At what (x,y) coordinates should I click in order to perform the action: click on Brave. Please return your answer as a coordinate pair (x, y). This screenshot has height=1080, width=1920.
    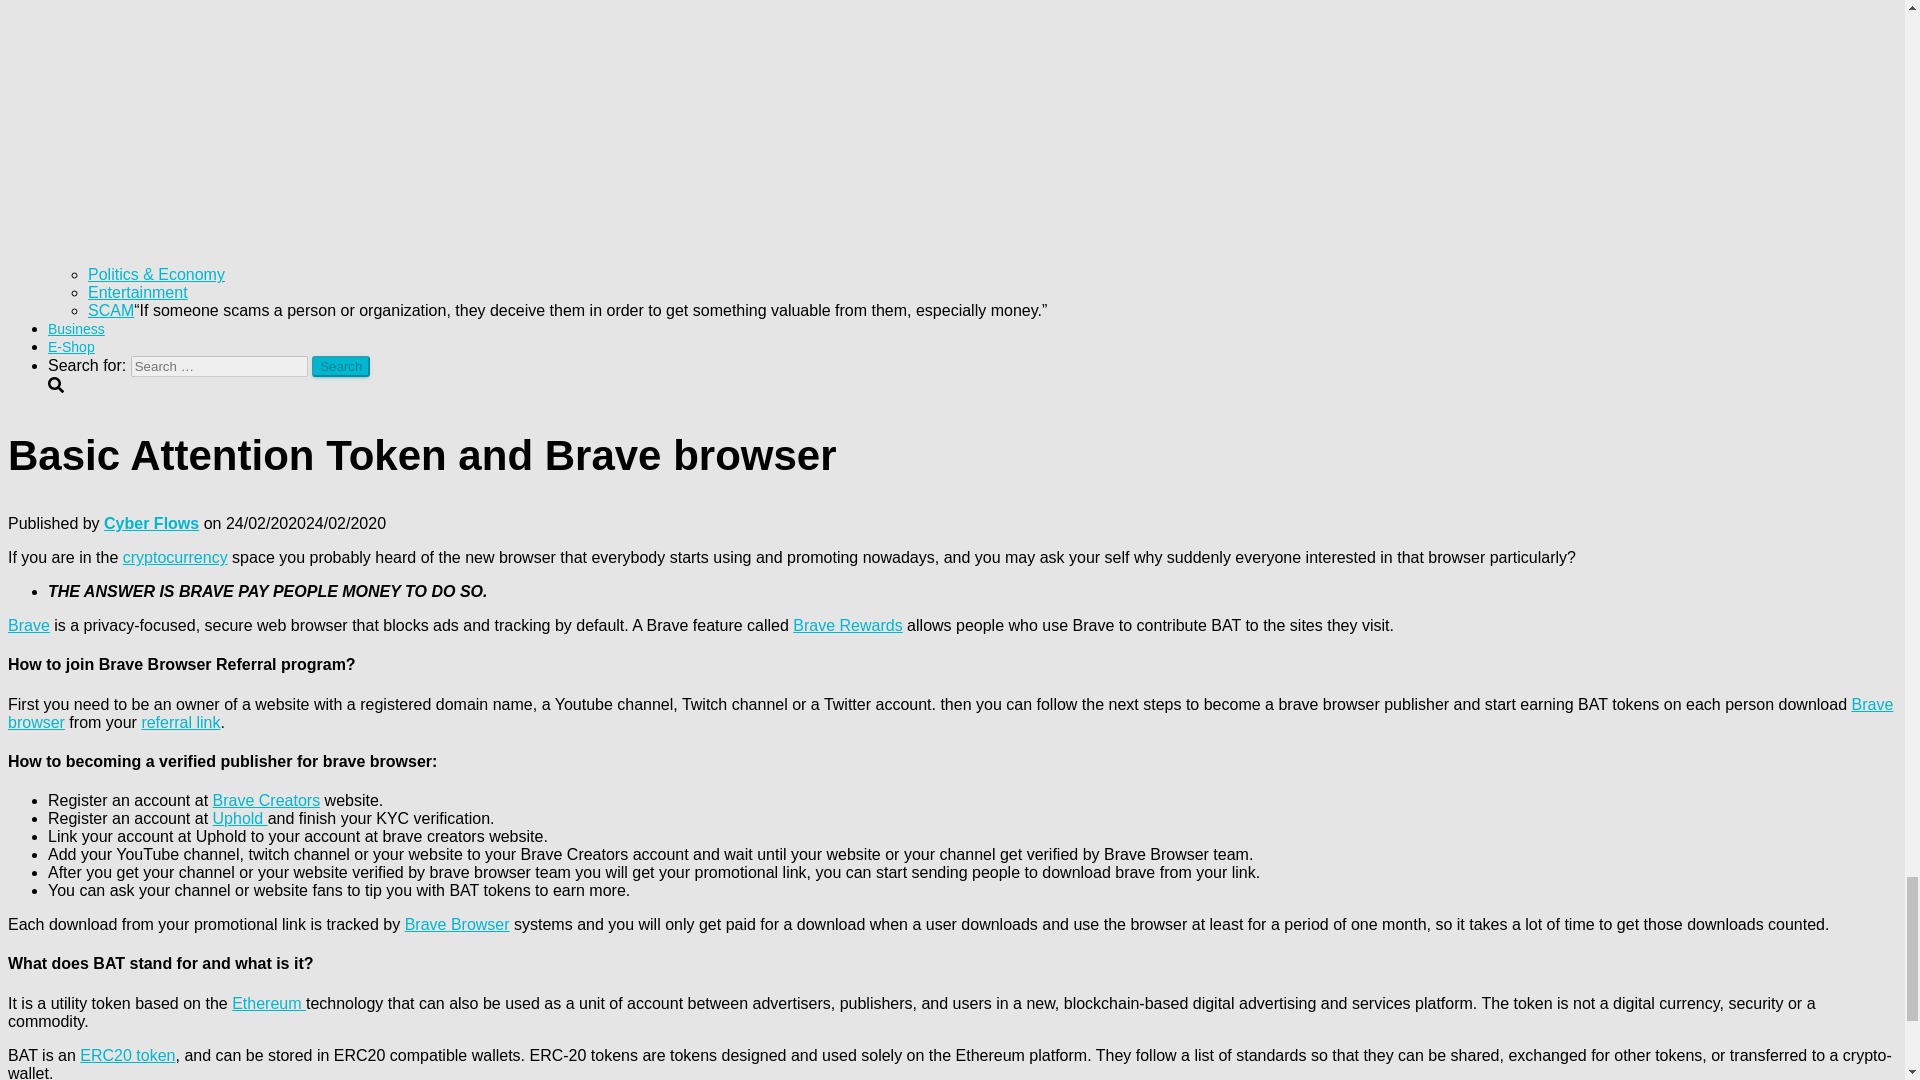
    Looking at the image, I should click on (28, 624).